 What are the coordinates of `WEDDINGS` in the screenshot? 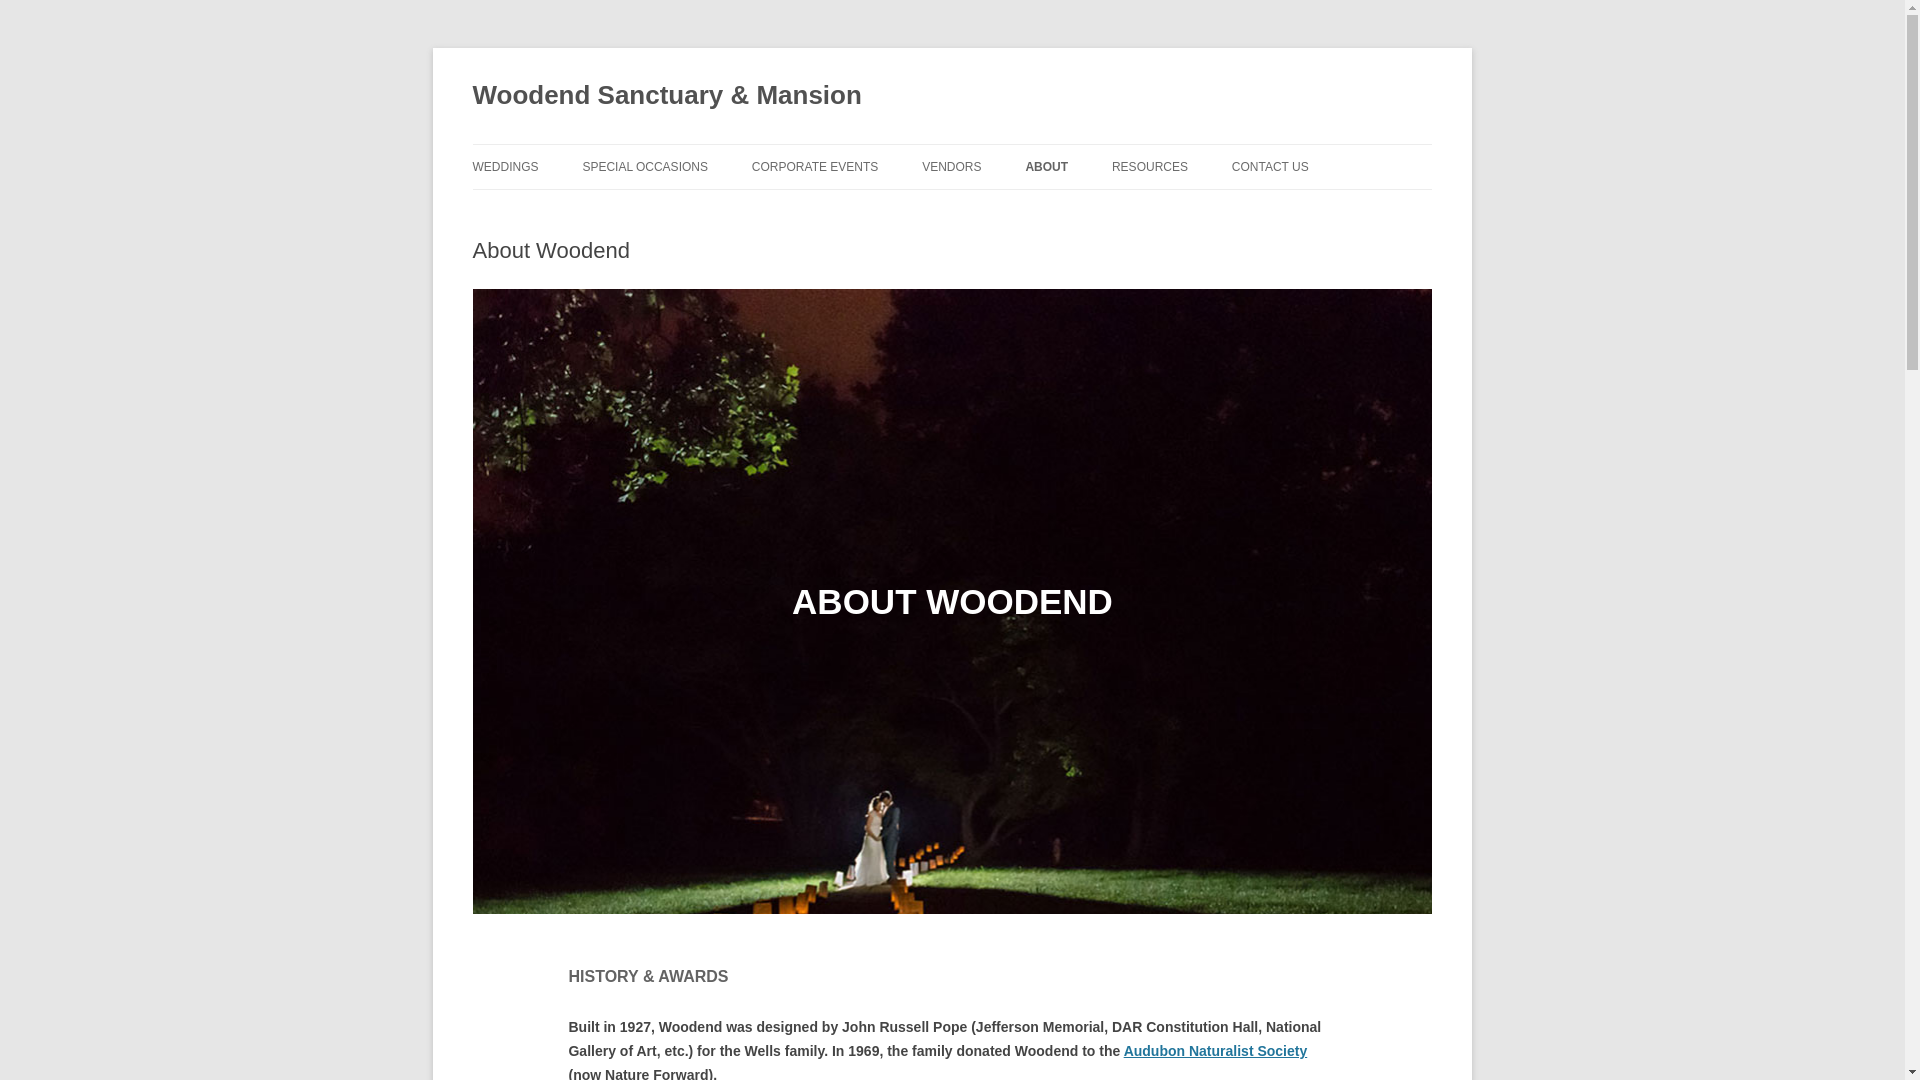 It's located at (504, 166).